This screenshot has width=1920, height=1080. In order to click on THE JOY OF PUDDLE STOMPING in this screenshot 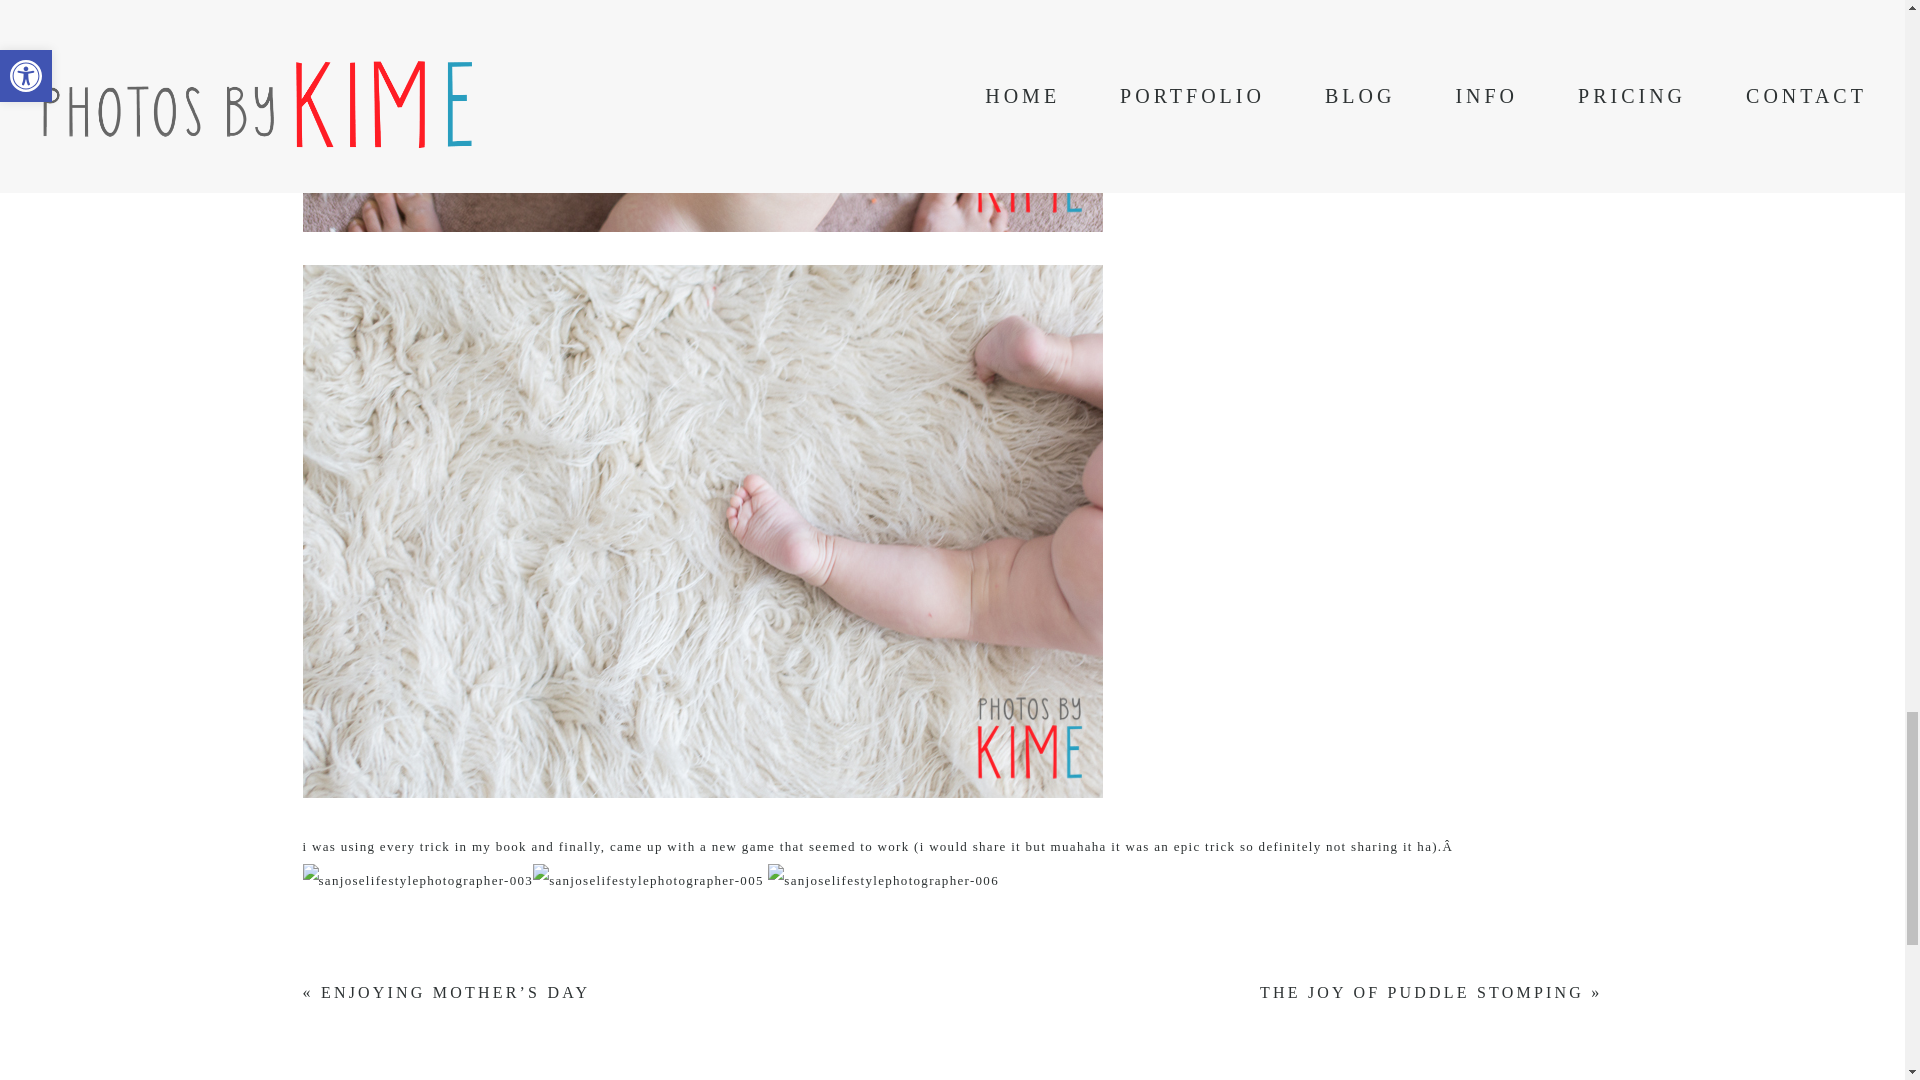, I will do `click(1422, 992)`.